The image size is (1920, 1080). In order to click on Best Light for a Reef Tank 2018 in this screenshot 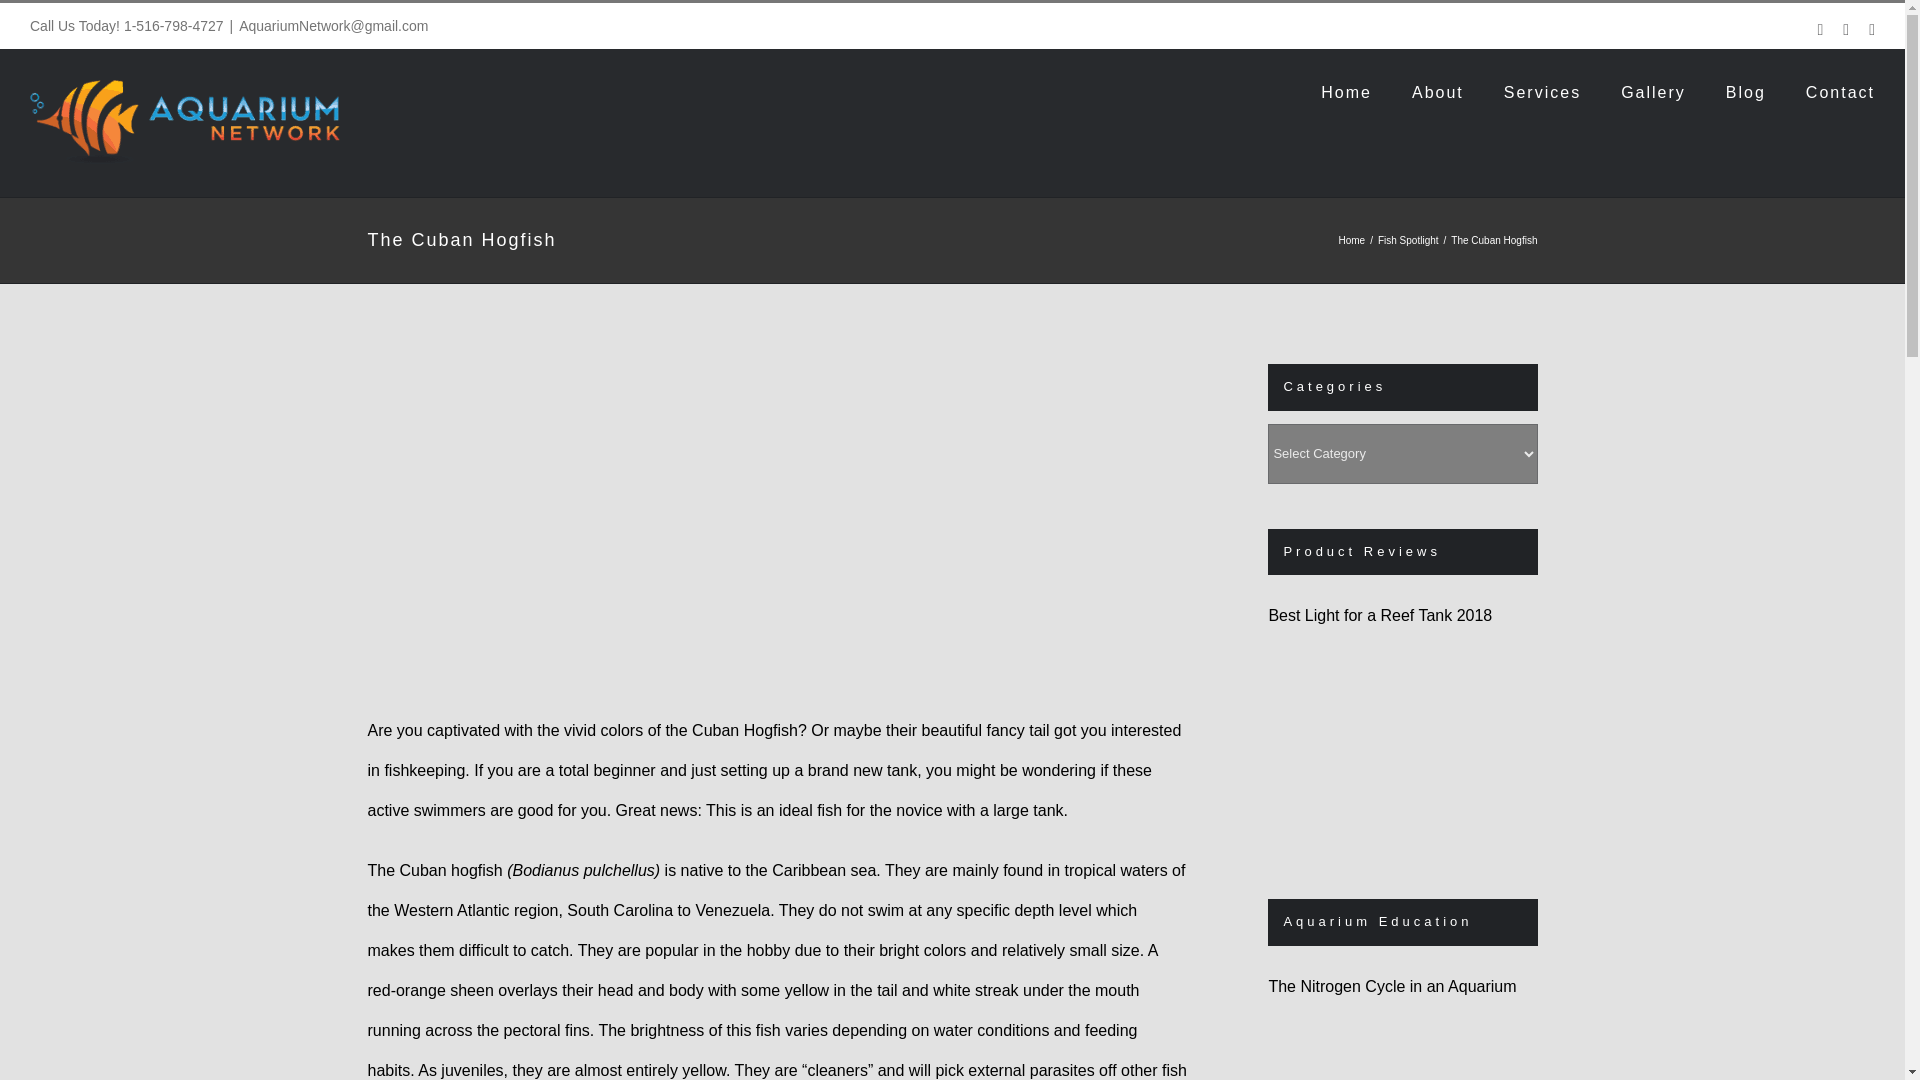, I will do `click(1368, 745)`.